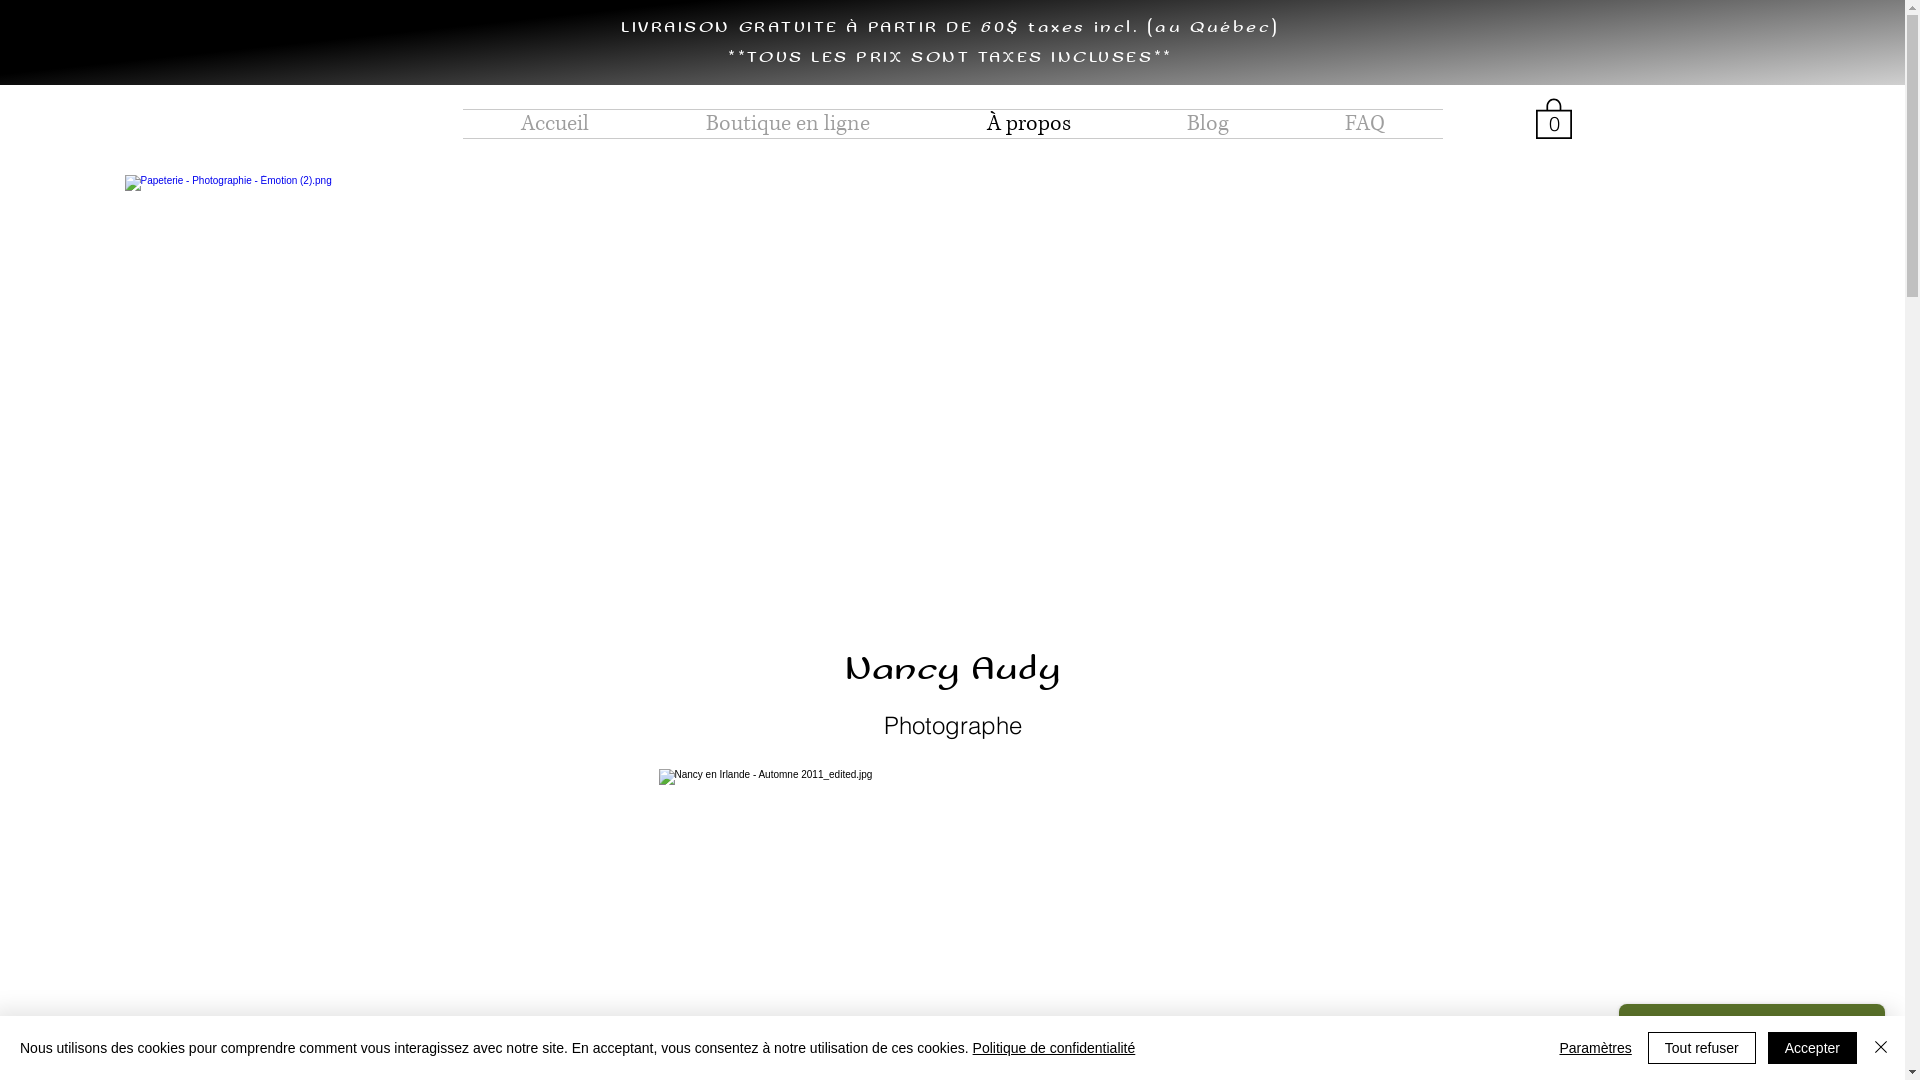 Image resolution: width=1920 pixels, height=1080 pixels. I want to click on Accepter, so click(1812, 1048).